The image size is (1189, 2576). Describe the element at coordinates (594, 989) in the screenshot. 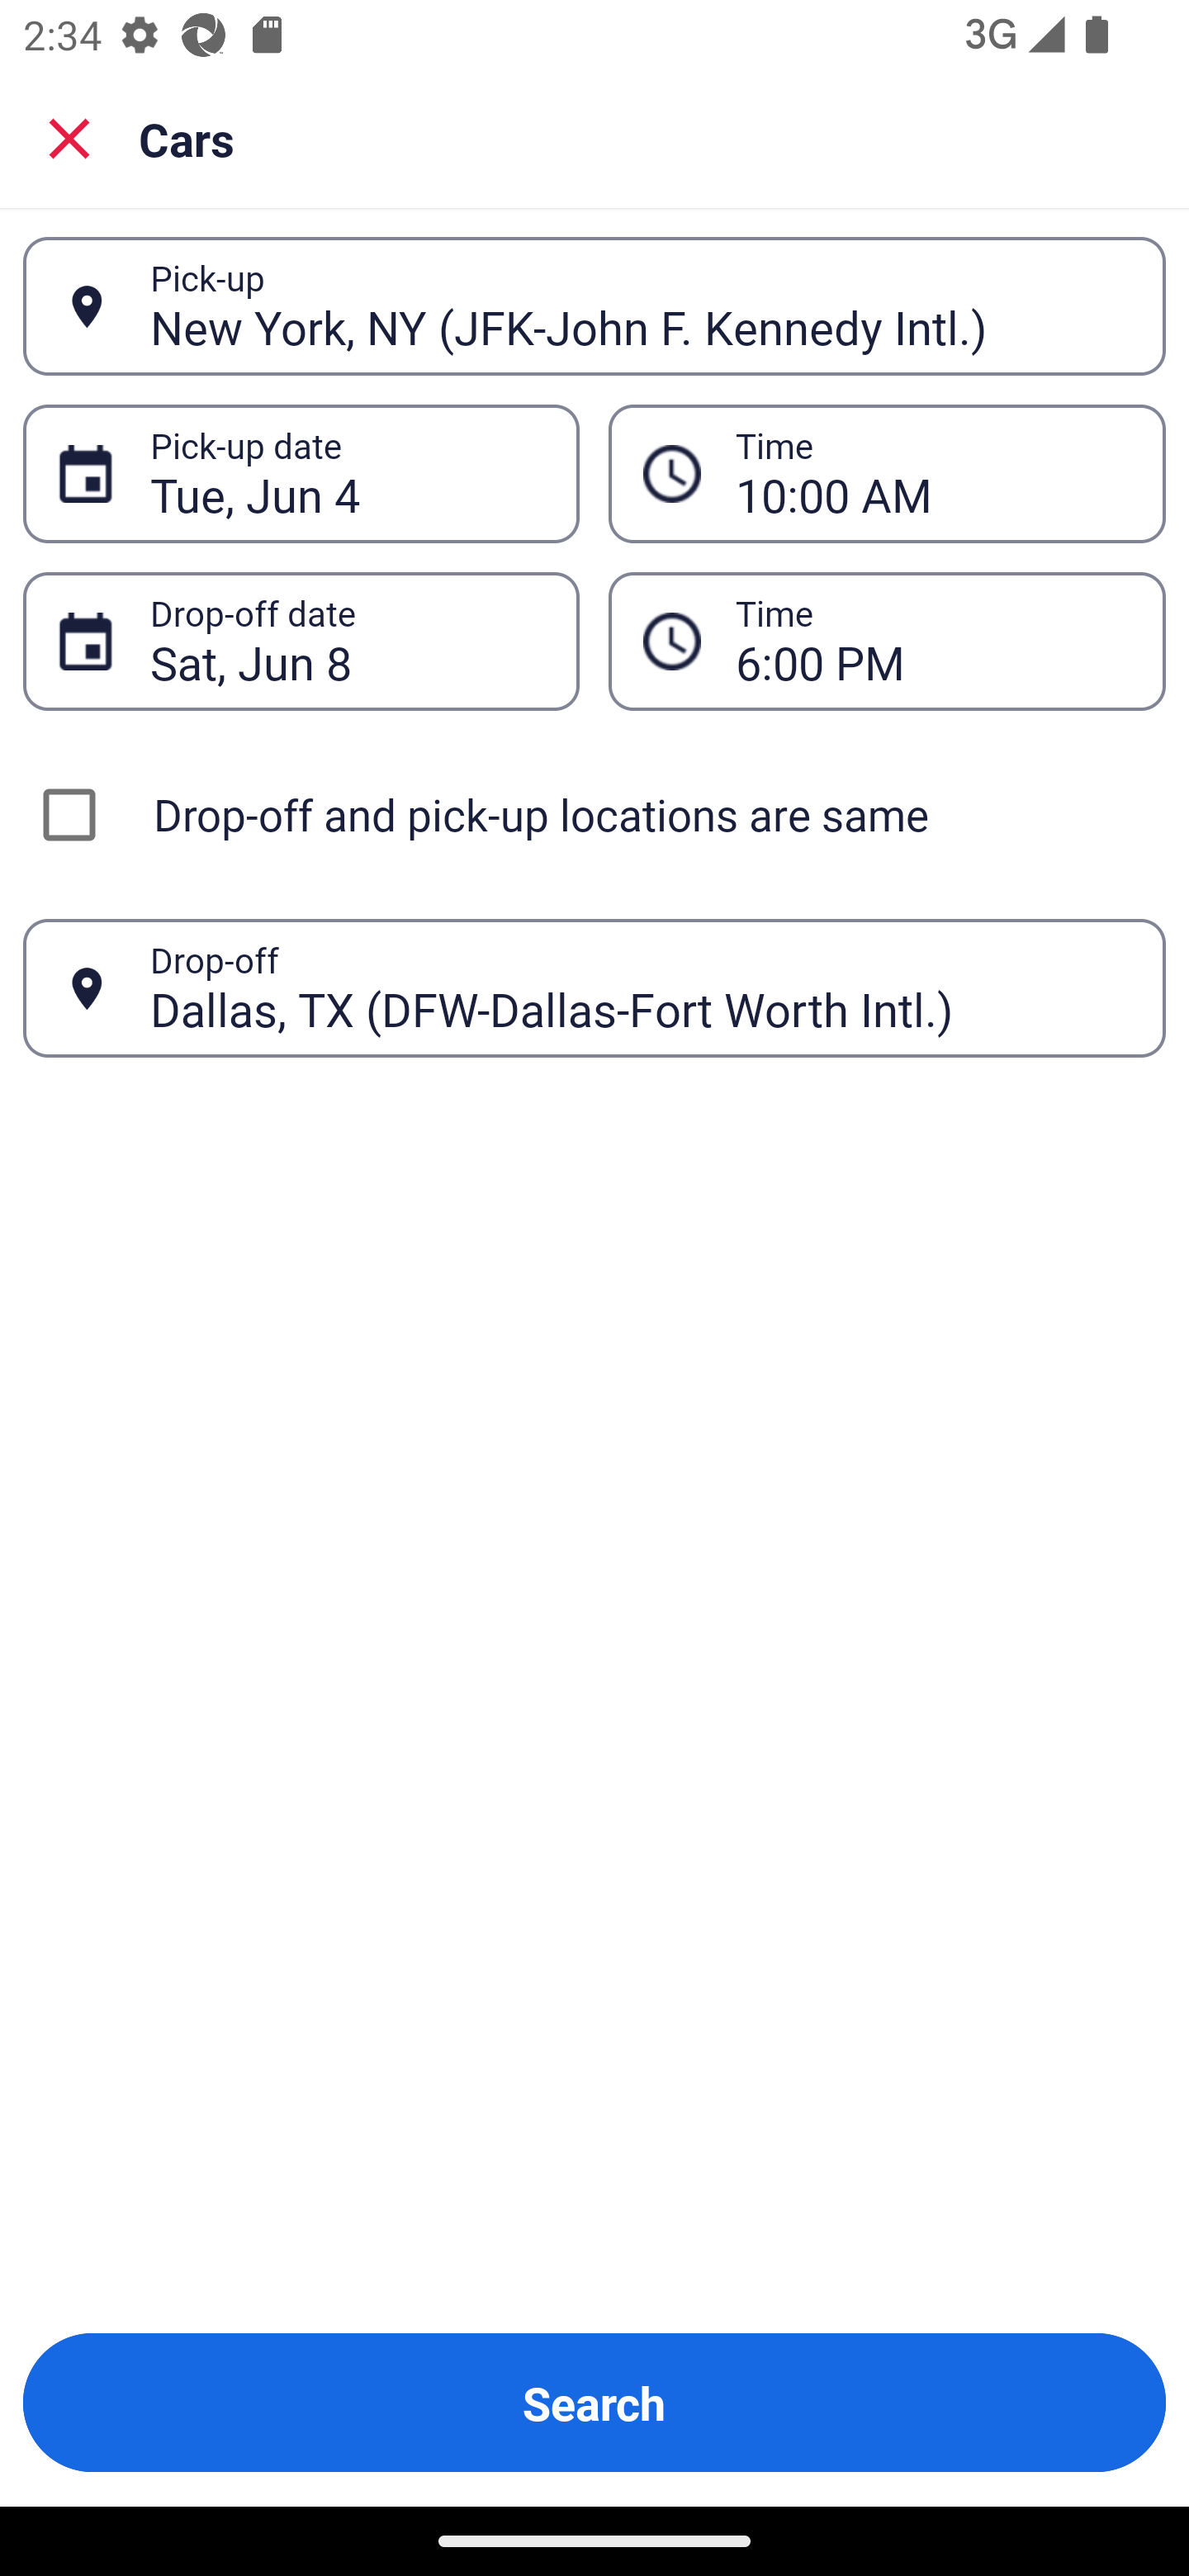

I see `Dallas, TX (DFW-Dallas-Fort Worth Intl.) Drop-off` at that location.